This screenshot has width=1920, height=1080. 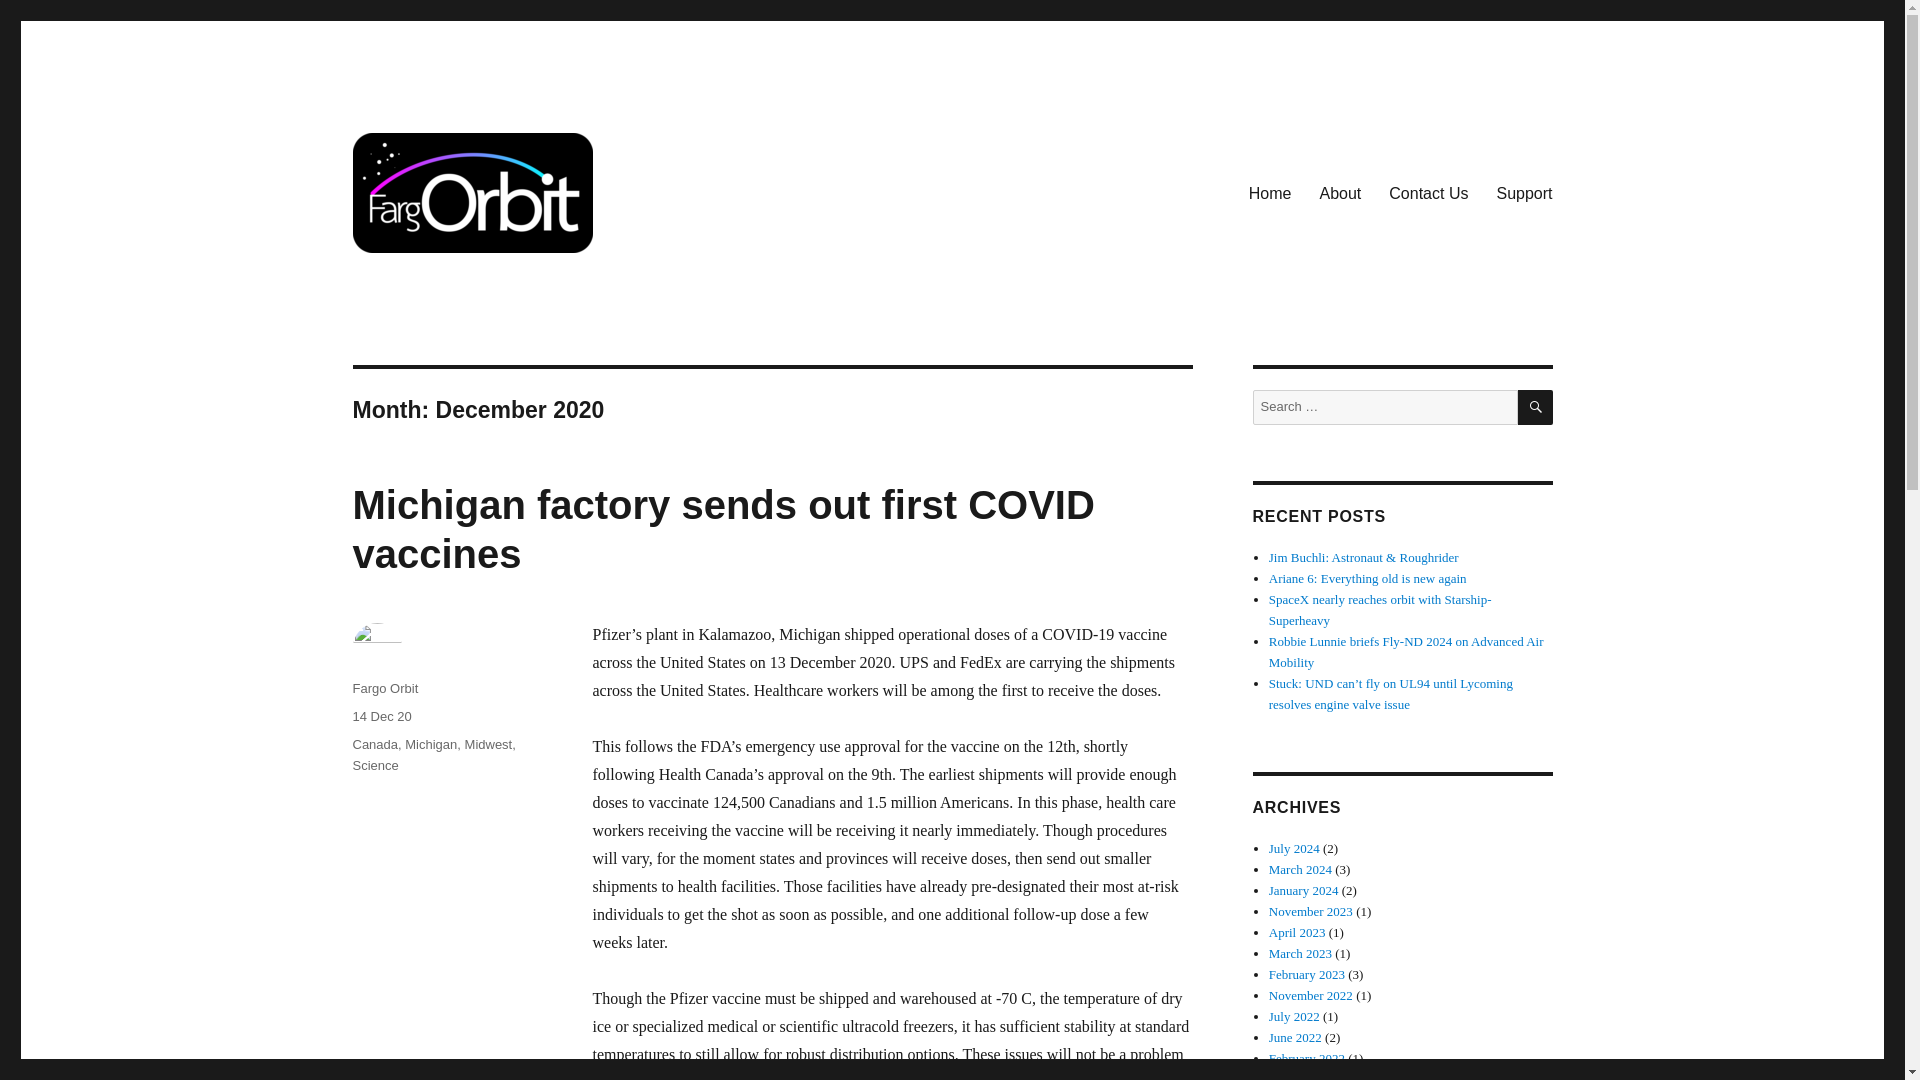 What do you see at coordinates (722, 528) in the screenshot?
I see `Michigan factory sends out first COVID vaccines` at bounding box center [722, 528].